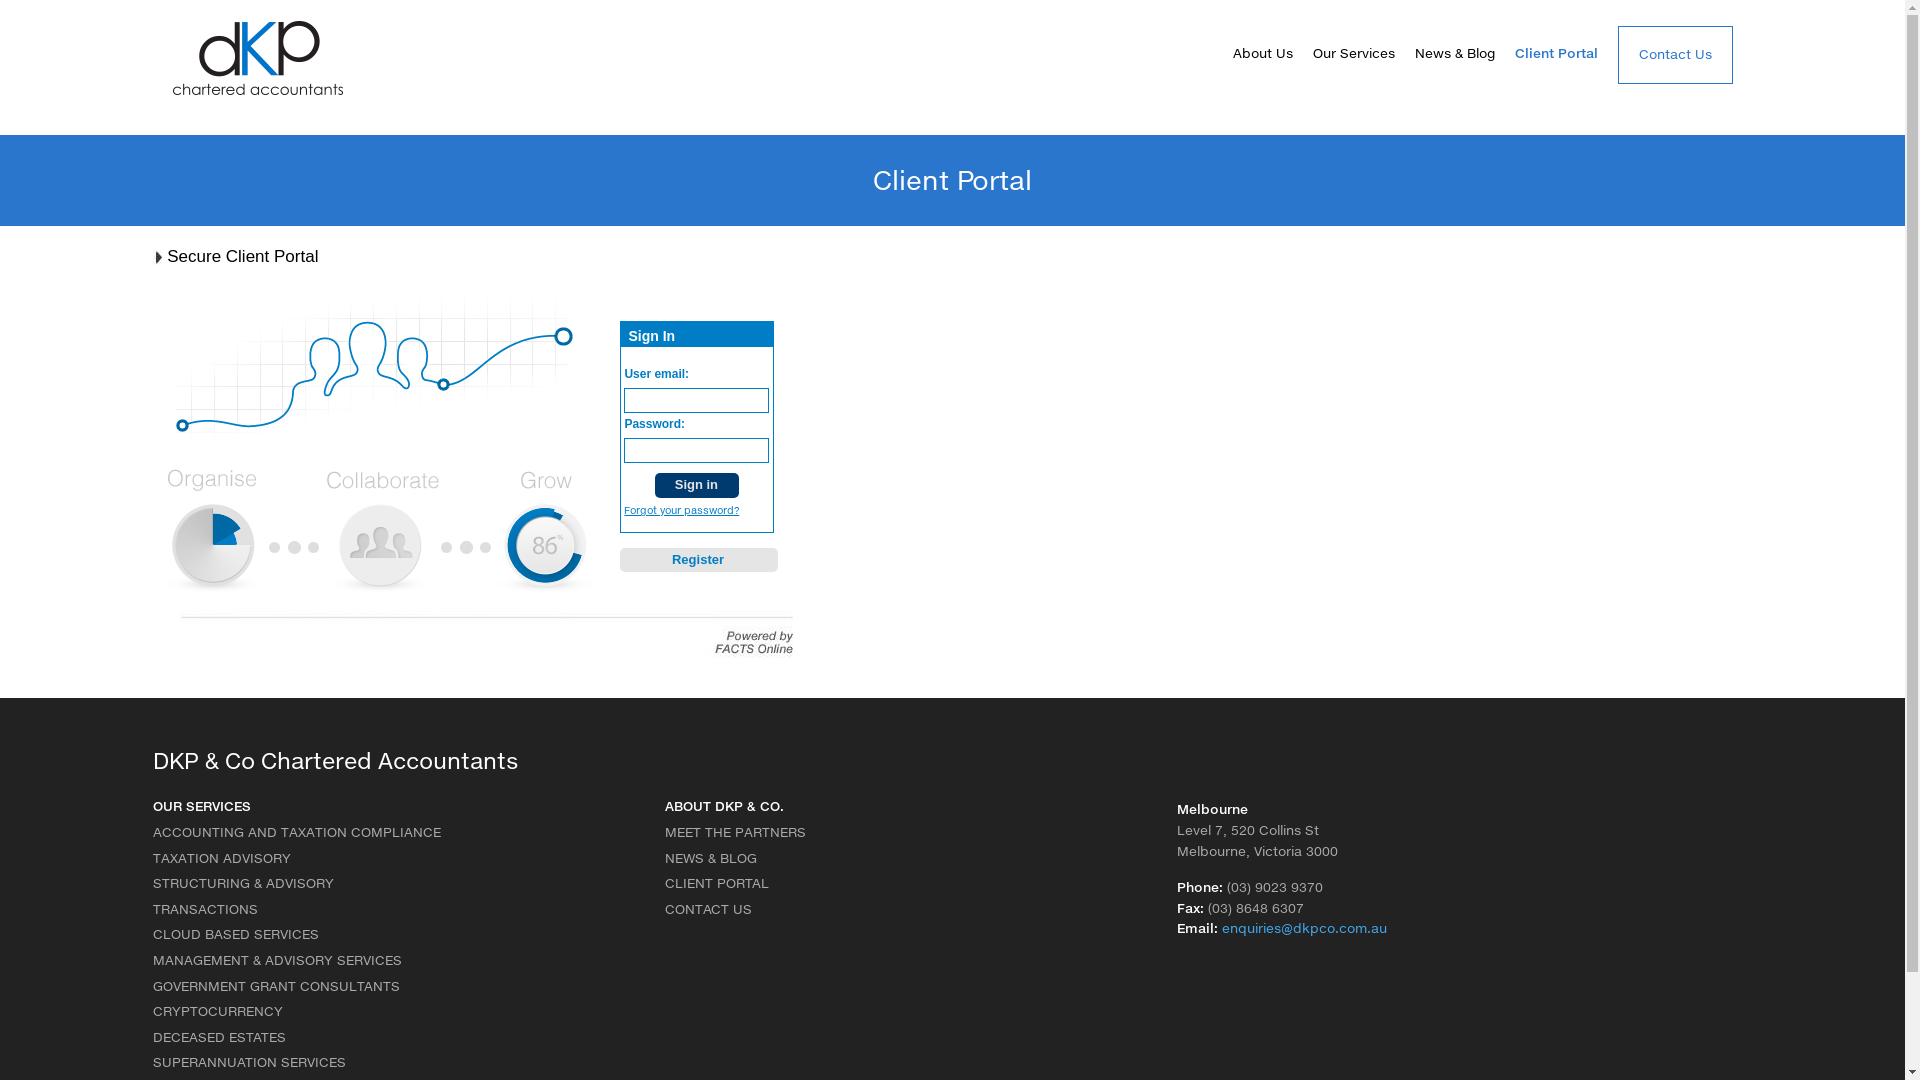  I want to click on ACCOUNTING AND TAXATION COMPLIANCE, so click(296, 838).